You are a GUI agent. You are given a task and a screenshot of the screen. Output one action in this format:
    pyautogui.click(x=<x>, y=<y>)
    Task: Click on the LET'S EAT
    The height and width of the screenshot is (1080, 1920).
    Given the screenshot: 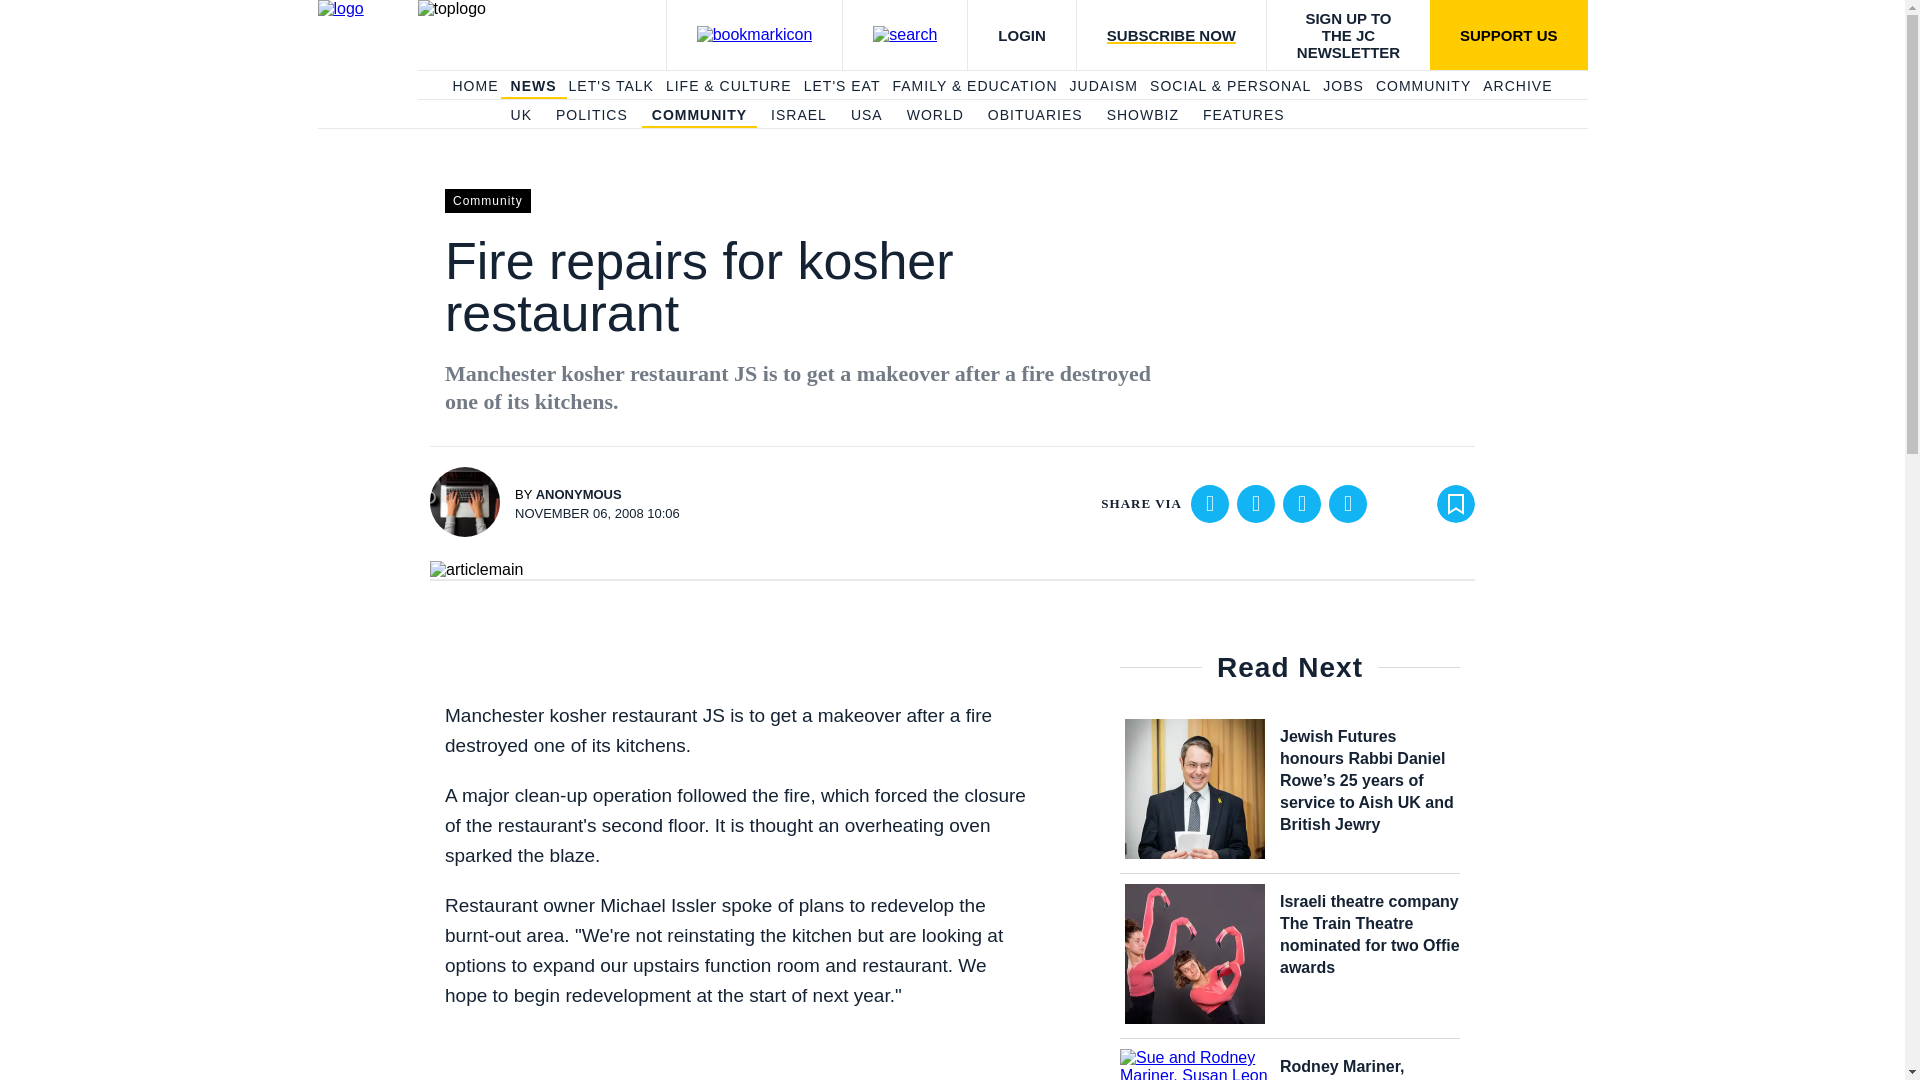 What is the action you would take?
    pyautogui.click(x=842, y=86)
    